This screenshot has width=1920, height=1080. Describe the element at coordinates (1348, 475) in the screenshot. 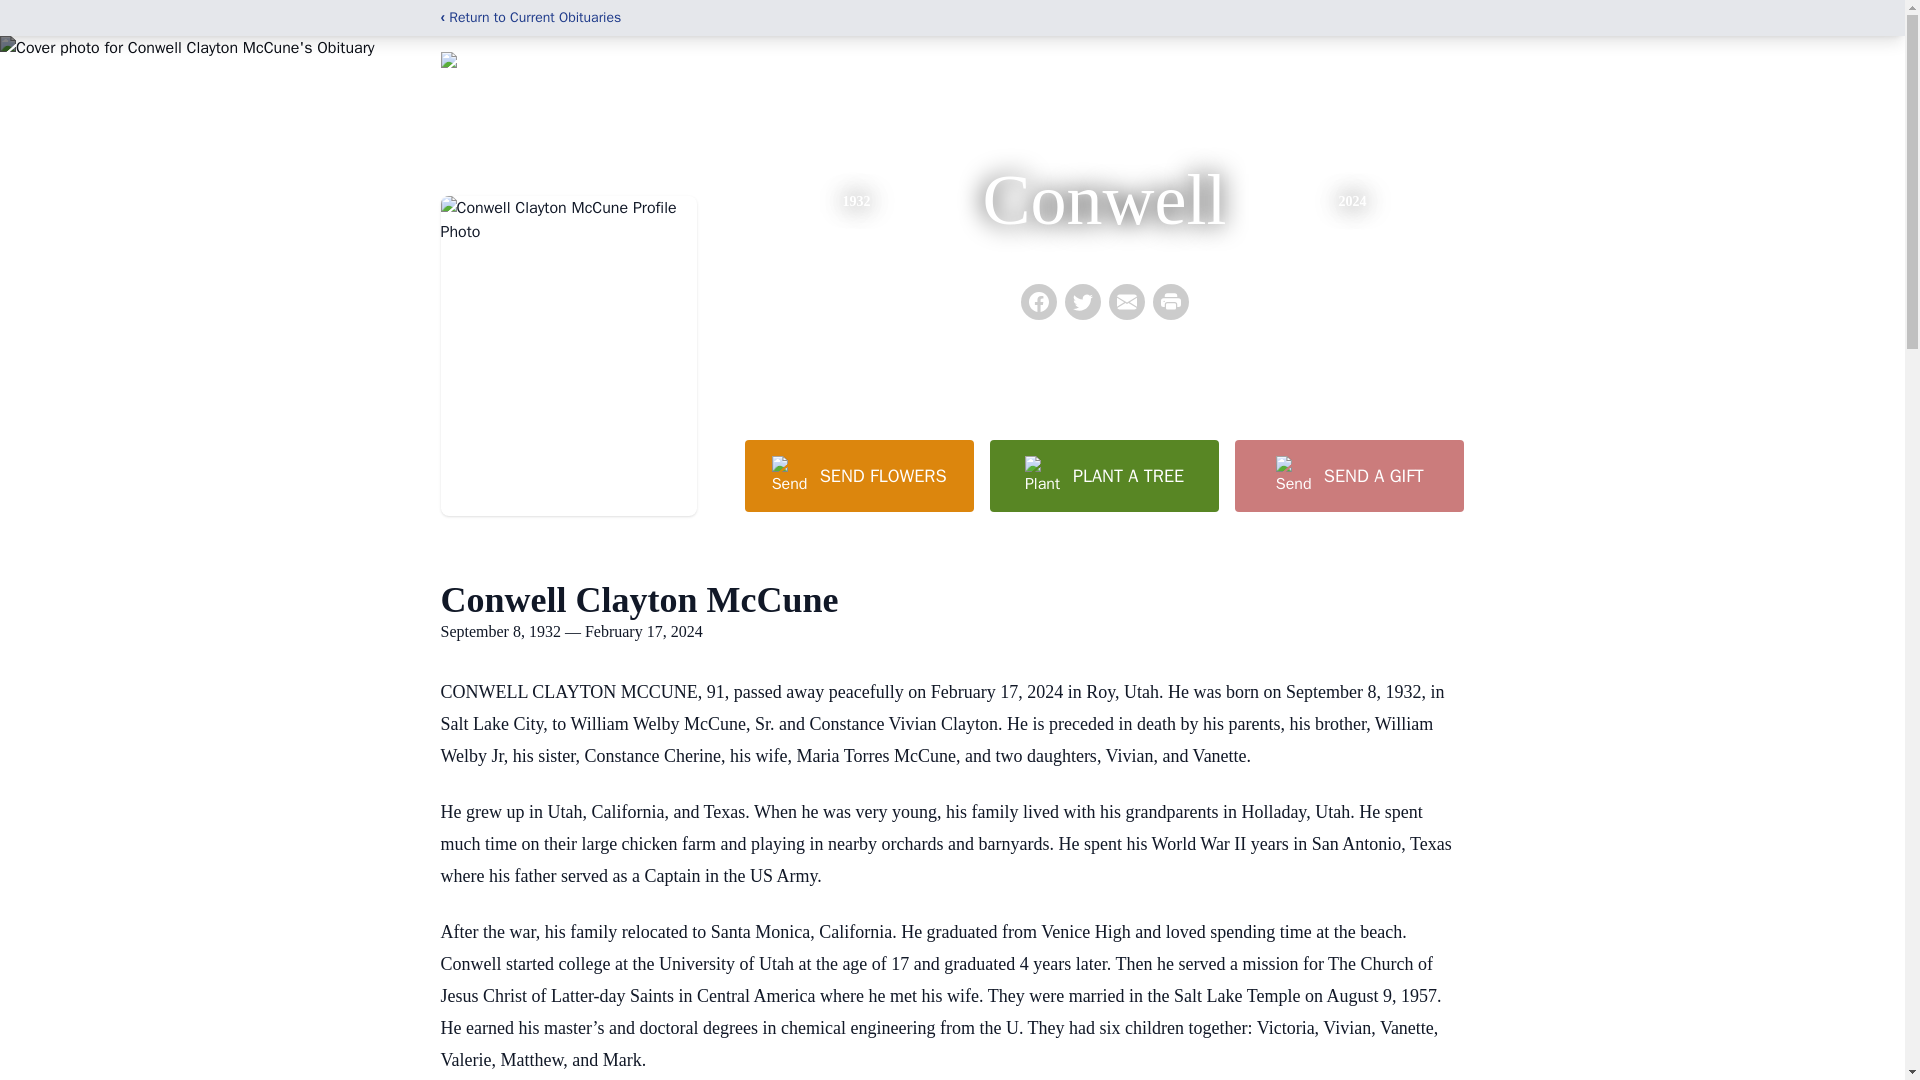

I see `SEND A GIFT` at that location.